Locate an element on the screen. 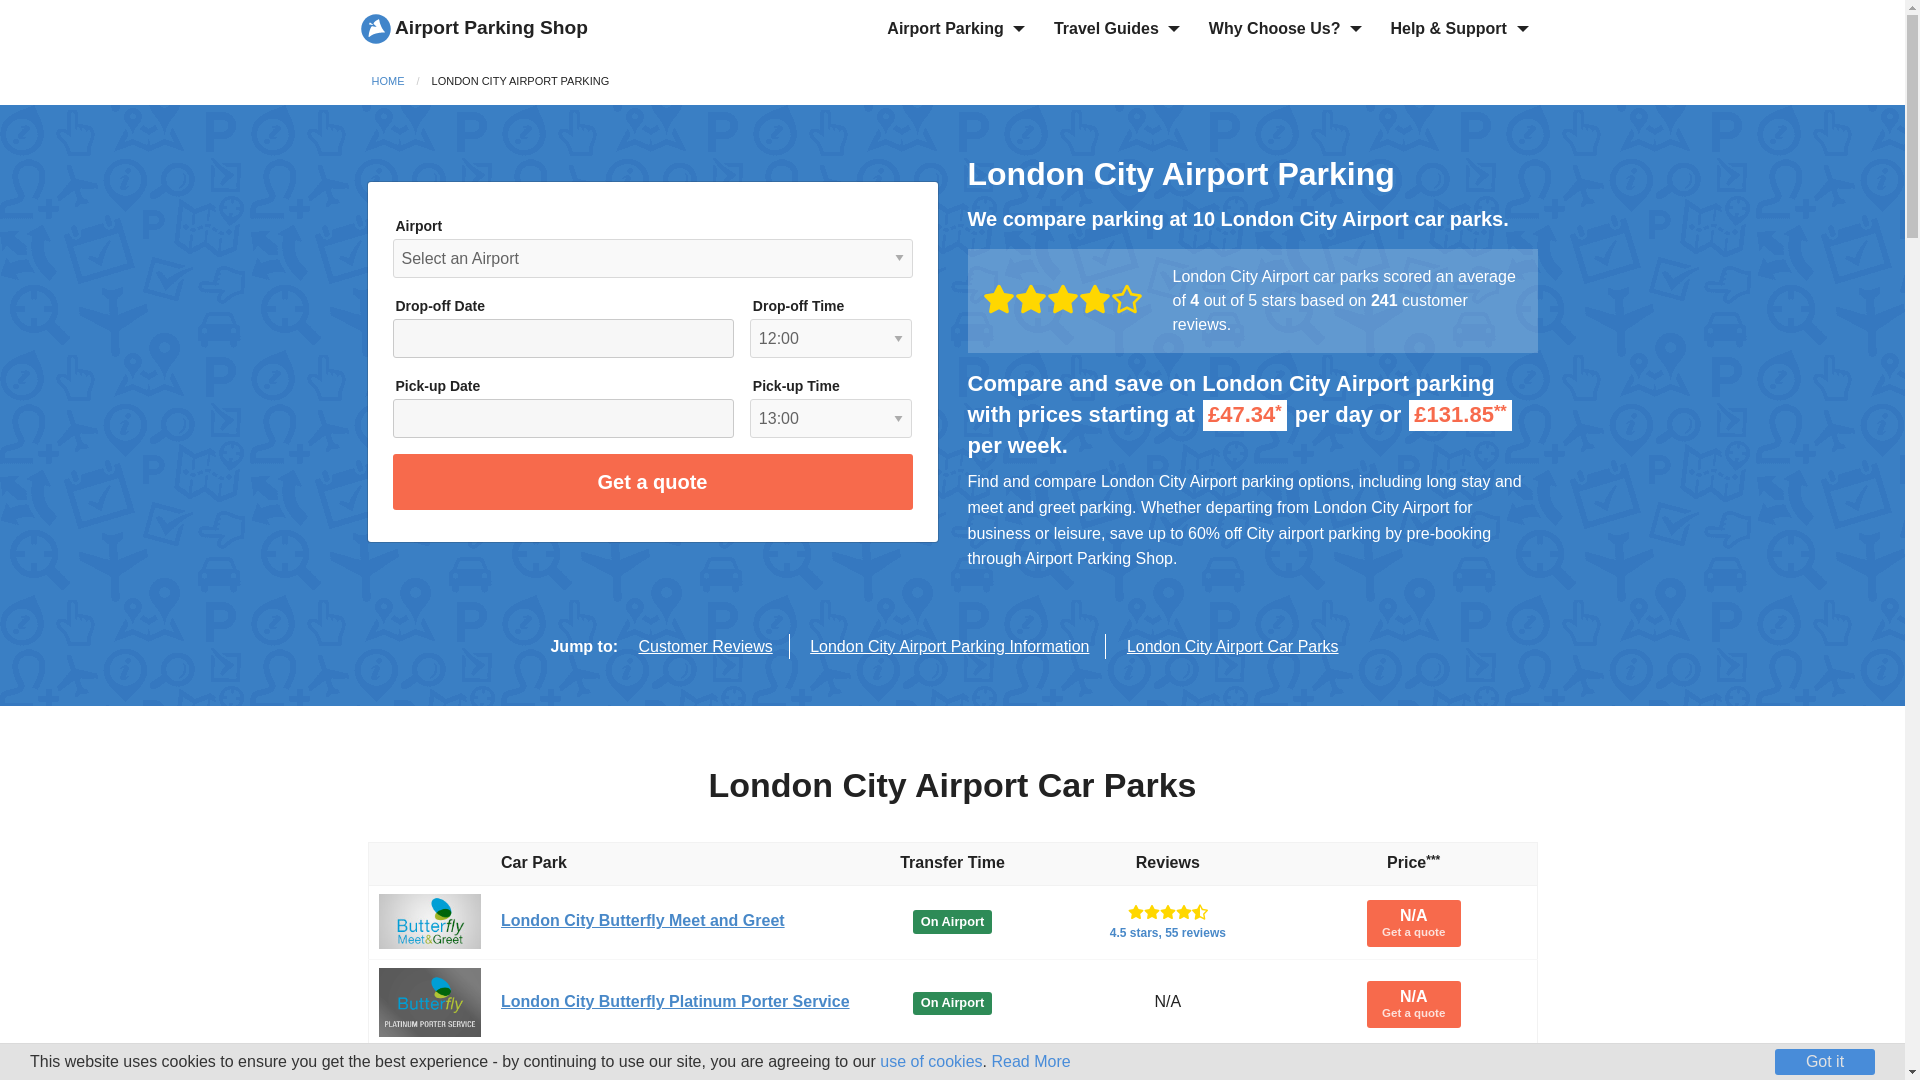 This screenshot has height=1080, width=1920. Get a quote is located at coordinates (1233, 646).